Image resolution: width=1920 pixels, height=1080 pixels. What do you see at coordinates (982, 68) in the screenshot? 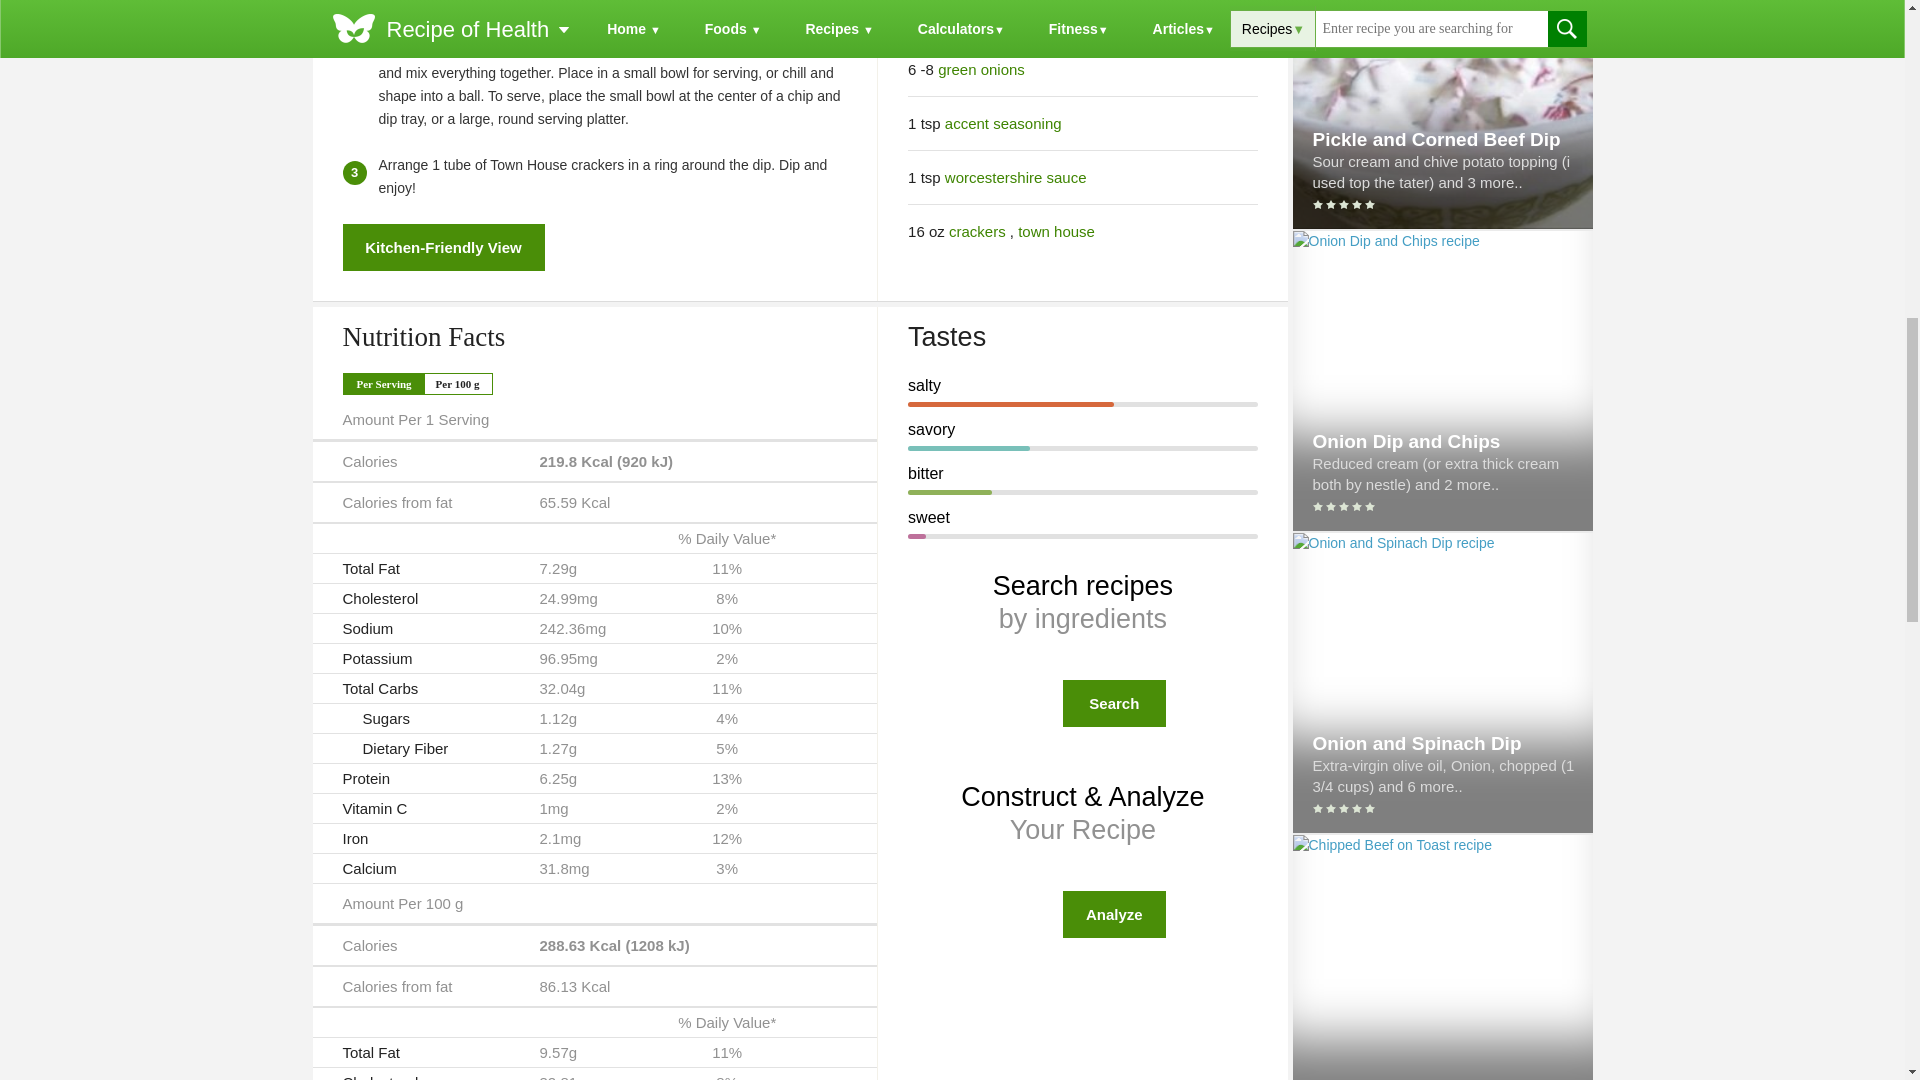
I see `green onions` at bounding box center [982, 68].